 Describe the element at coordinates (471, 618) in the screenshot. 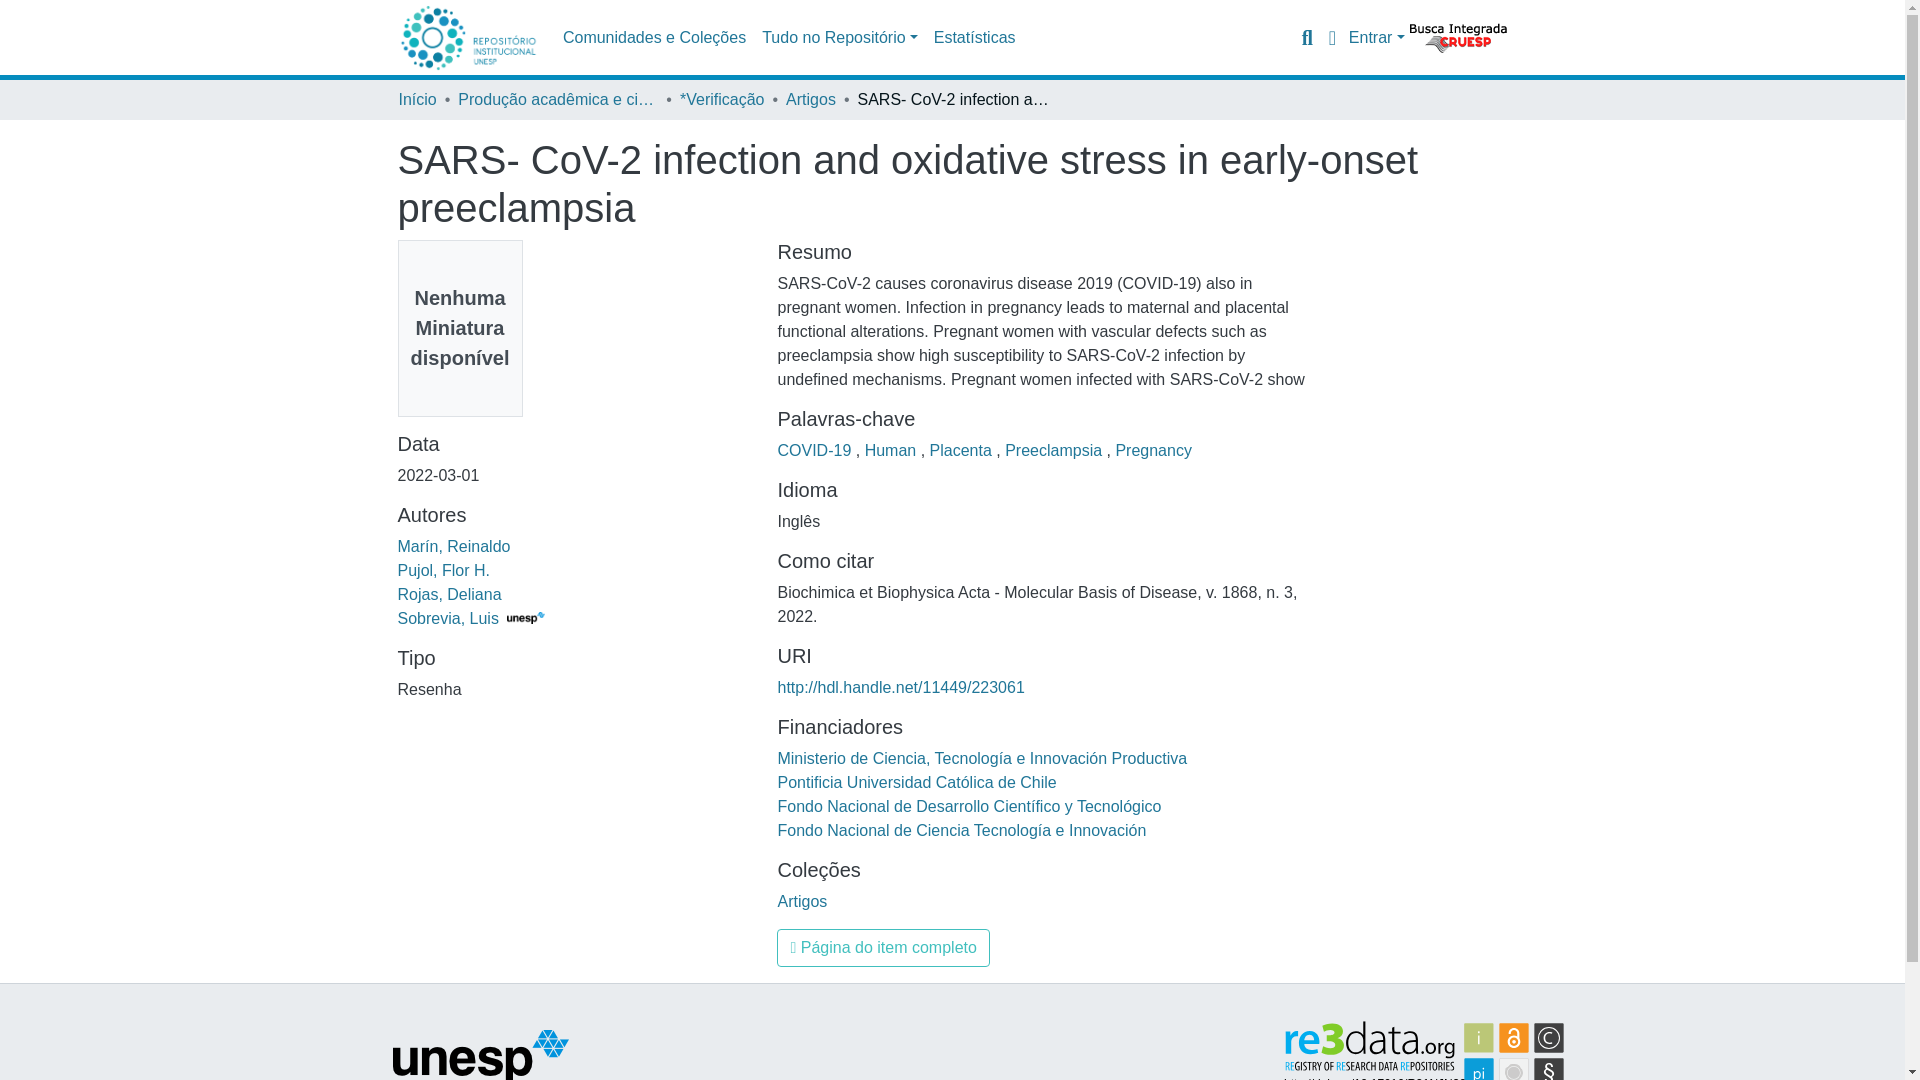

I see `Sobrevia, Luis` at that location.